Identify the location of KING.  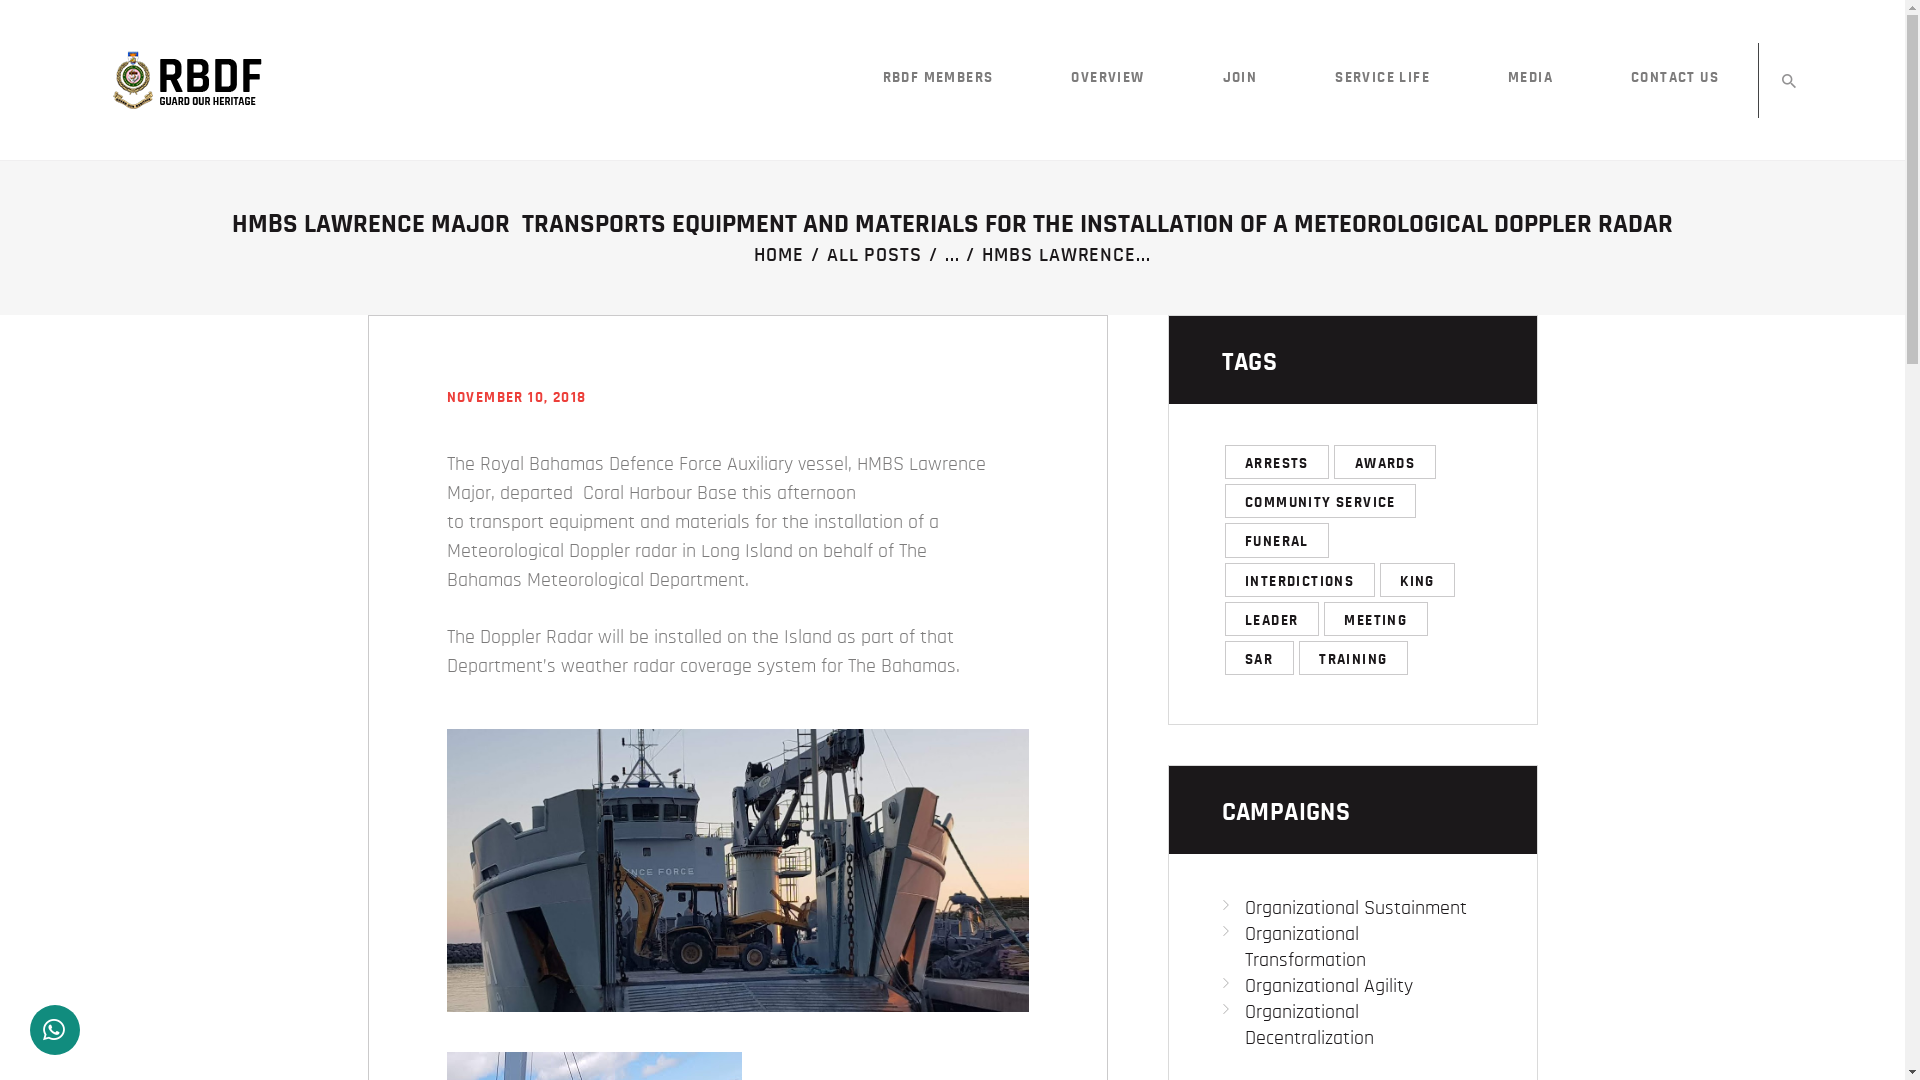
(1418, 580).